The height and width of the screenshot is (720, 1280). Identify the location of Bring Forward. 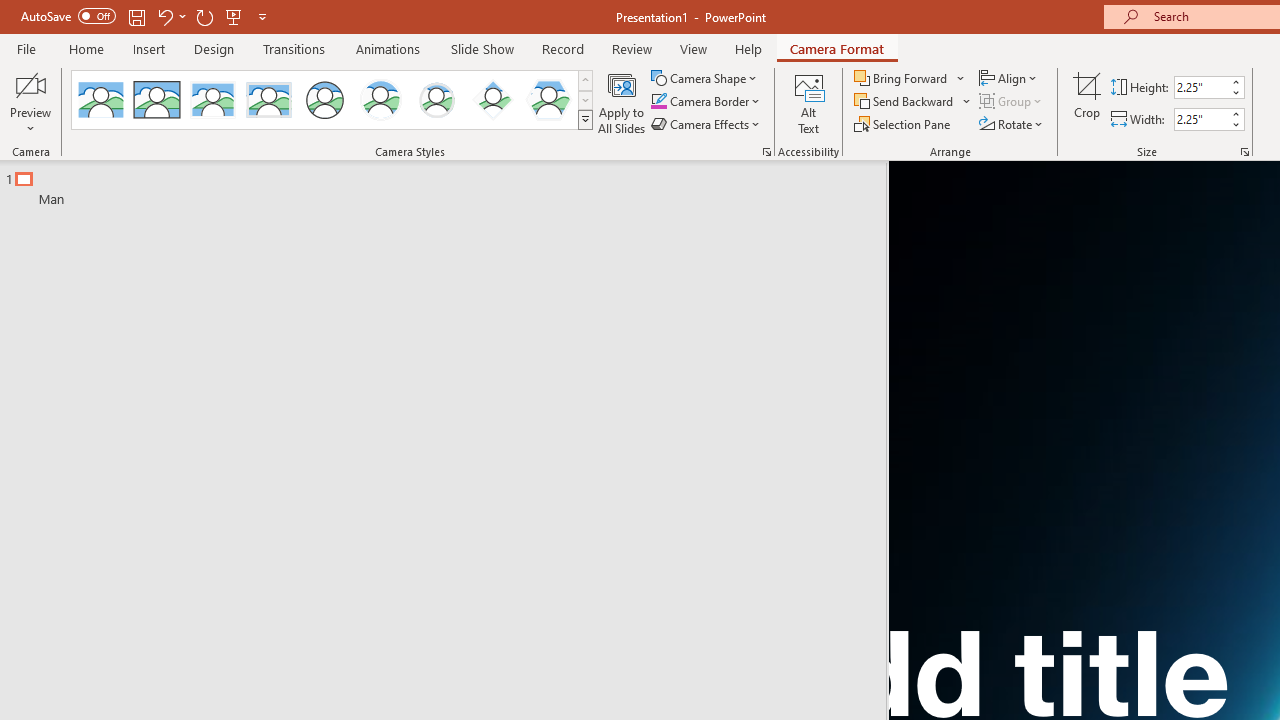
(902, 78).